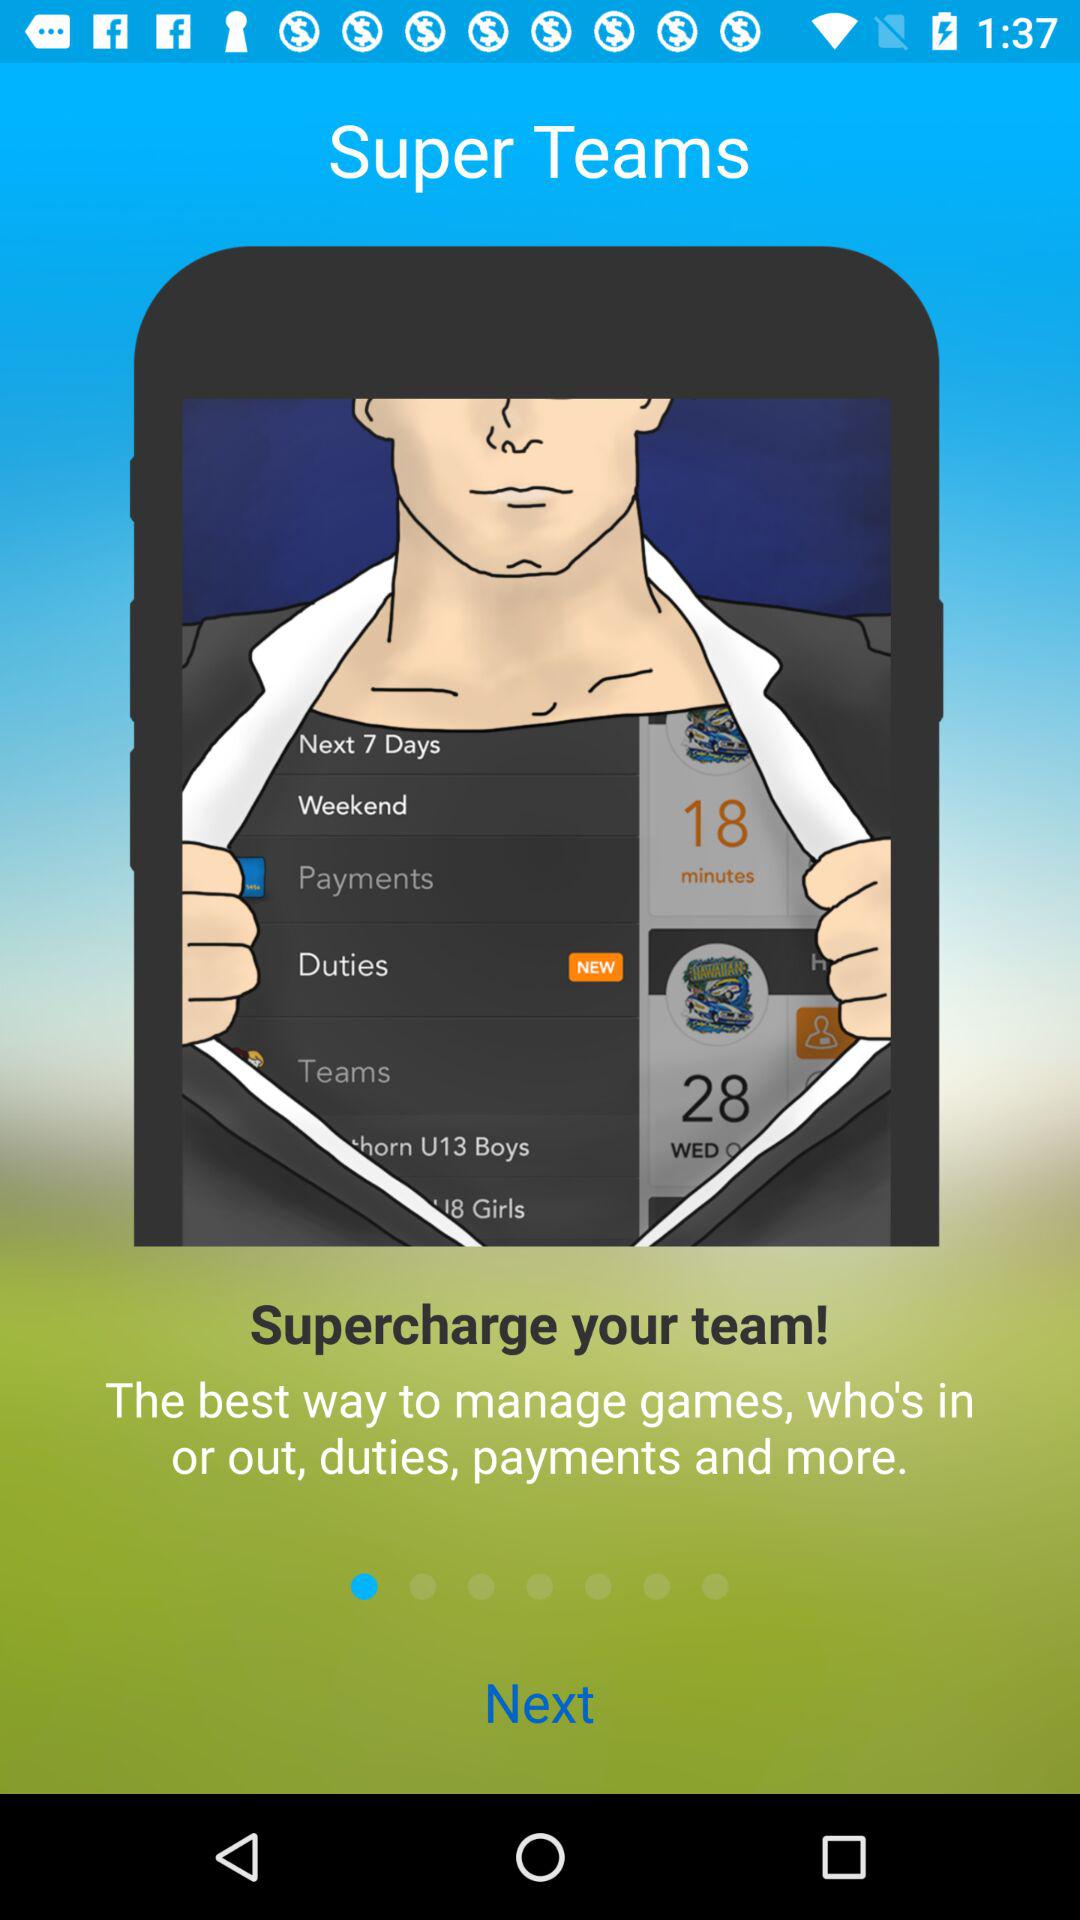 This screenshot has height=1920, width=1080. Describe the element at coordinates (539, 1704) in the screenshot. I see `press the next icon` at that location.